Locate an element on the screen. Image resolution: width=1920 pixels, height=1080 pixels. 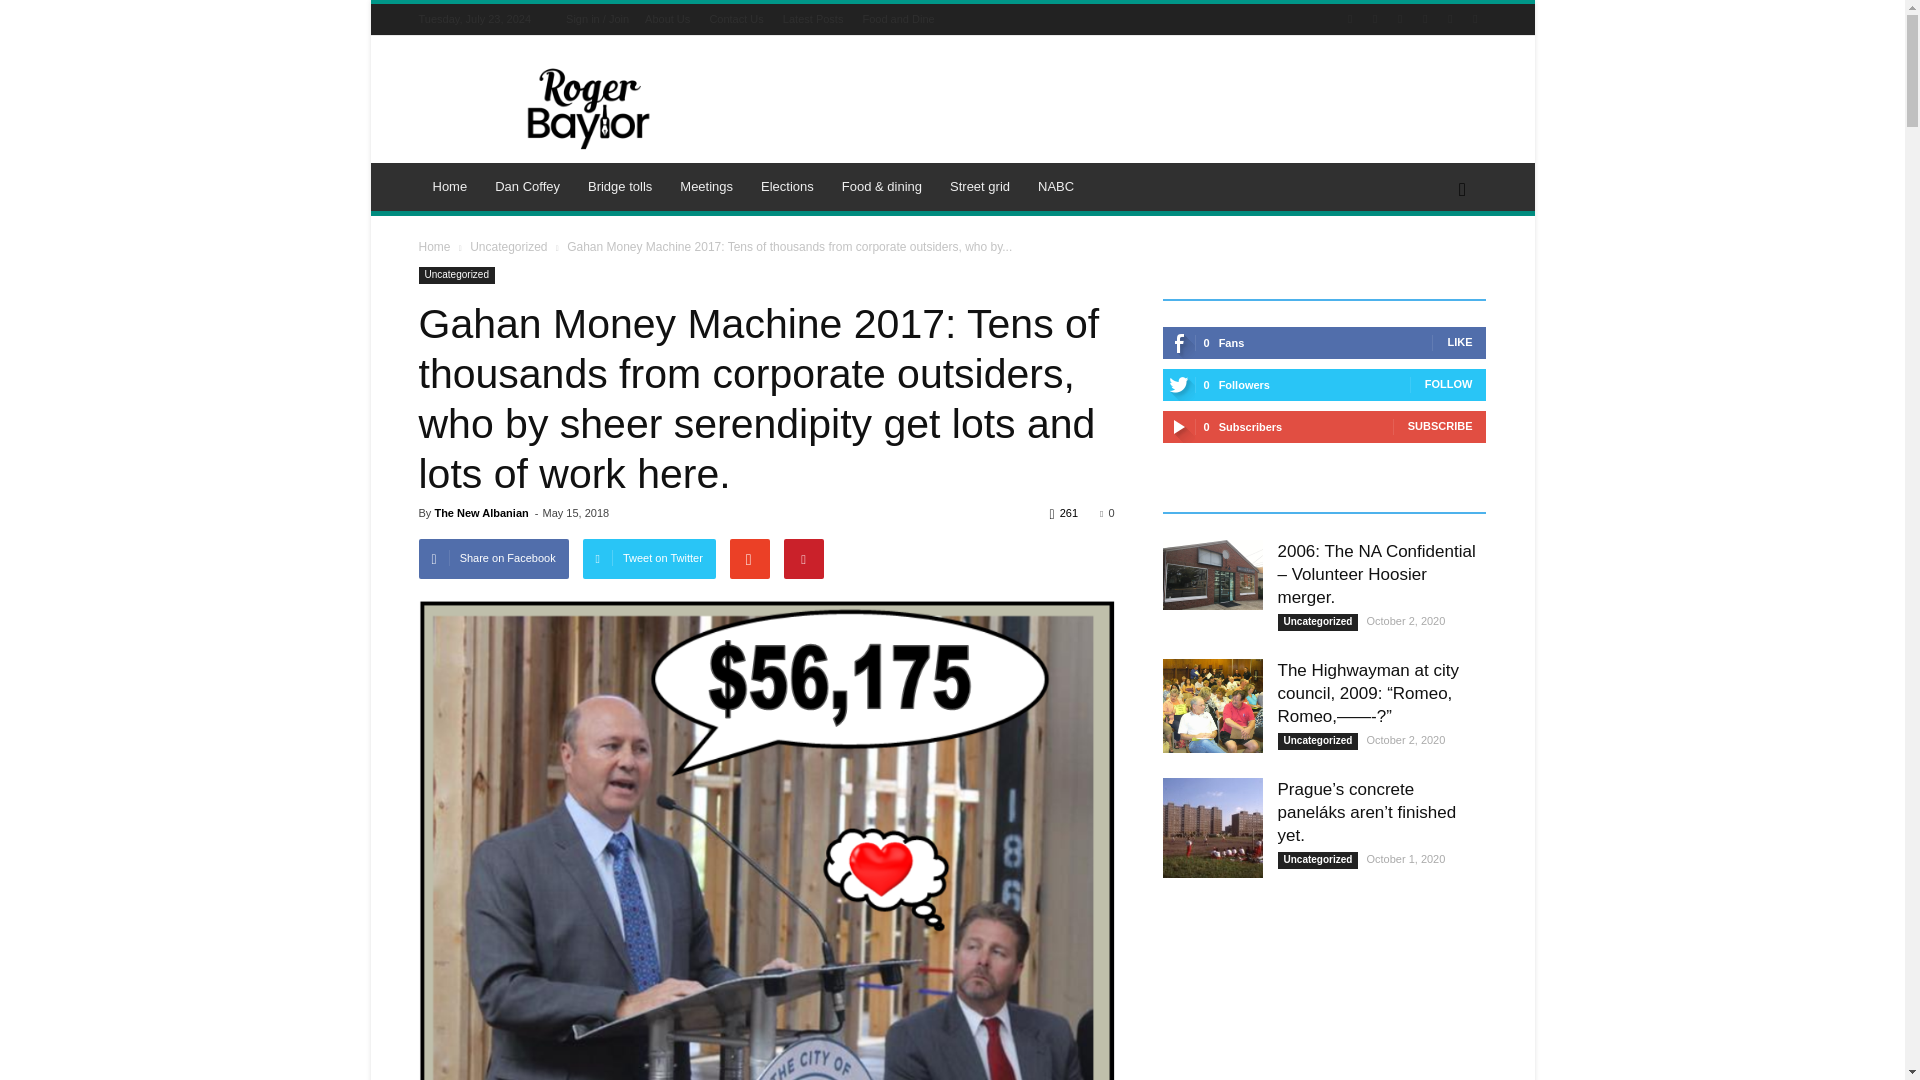
About Us is located at coordinates (667, 18).